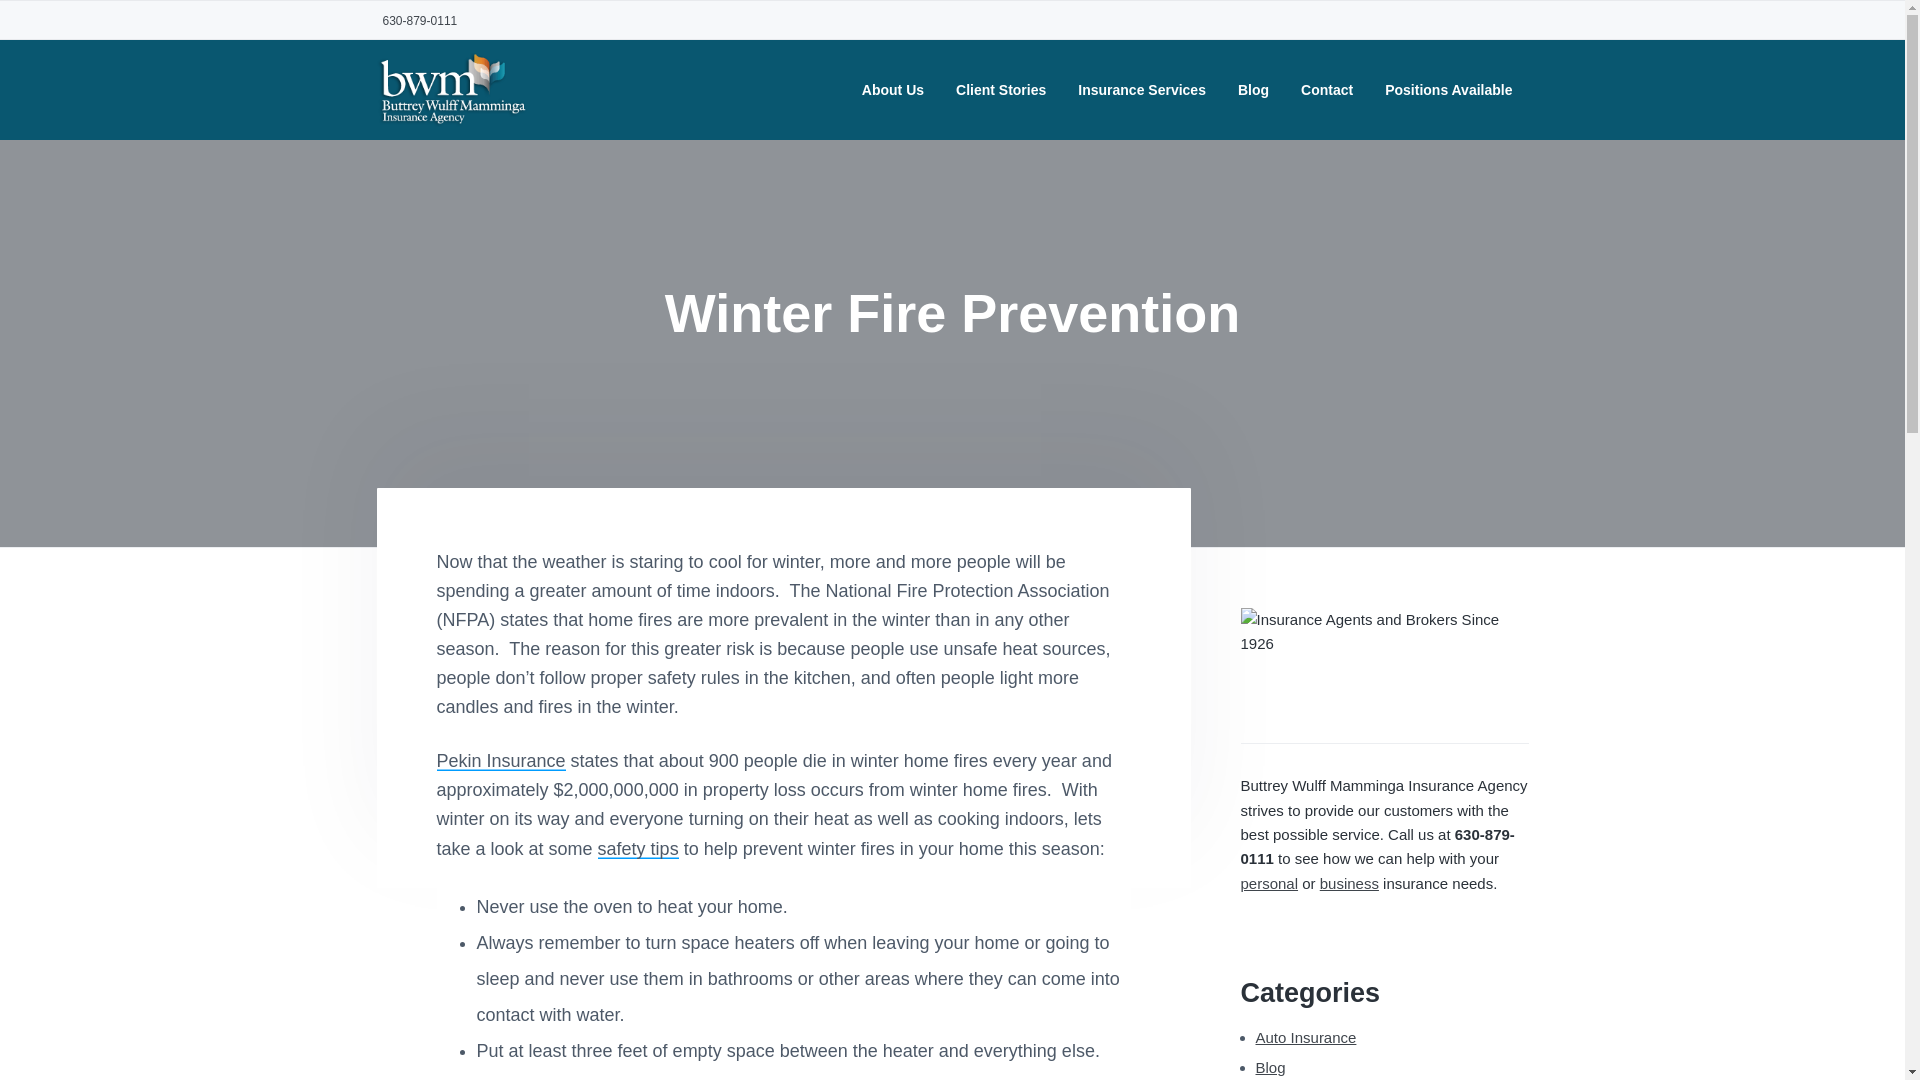 The height and width of the screenshot is (1080, 1920). Describe the element at coordinates (1448, 90) in the screenshot. I see `Positions Available` at that location.